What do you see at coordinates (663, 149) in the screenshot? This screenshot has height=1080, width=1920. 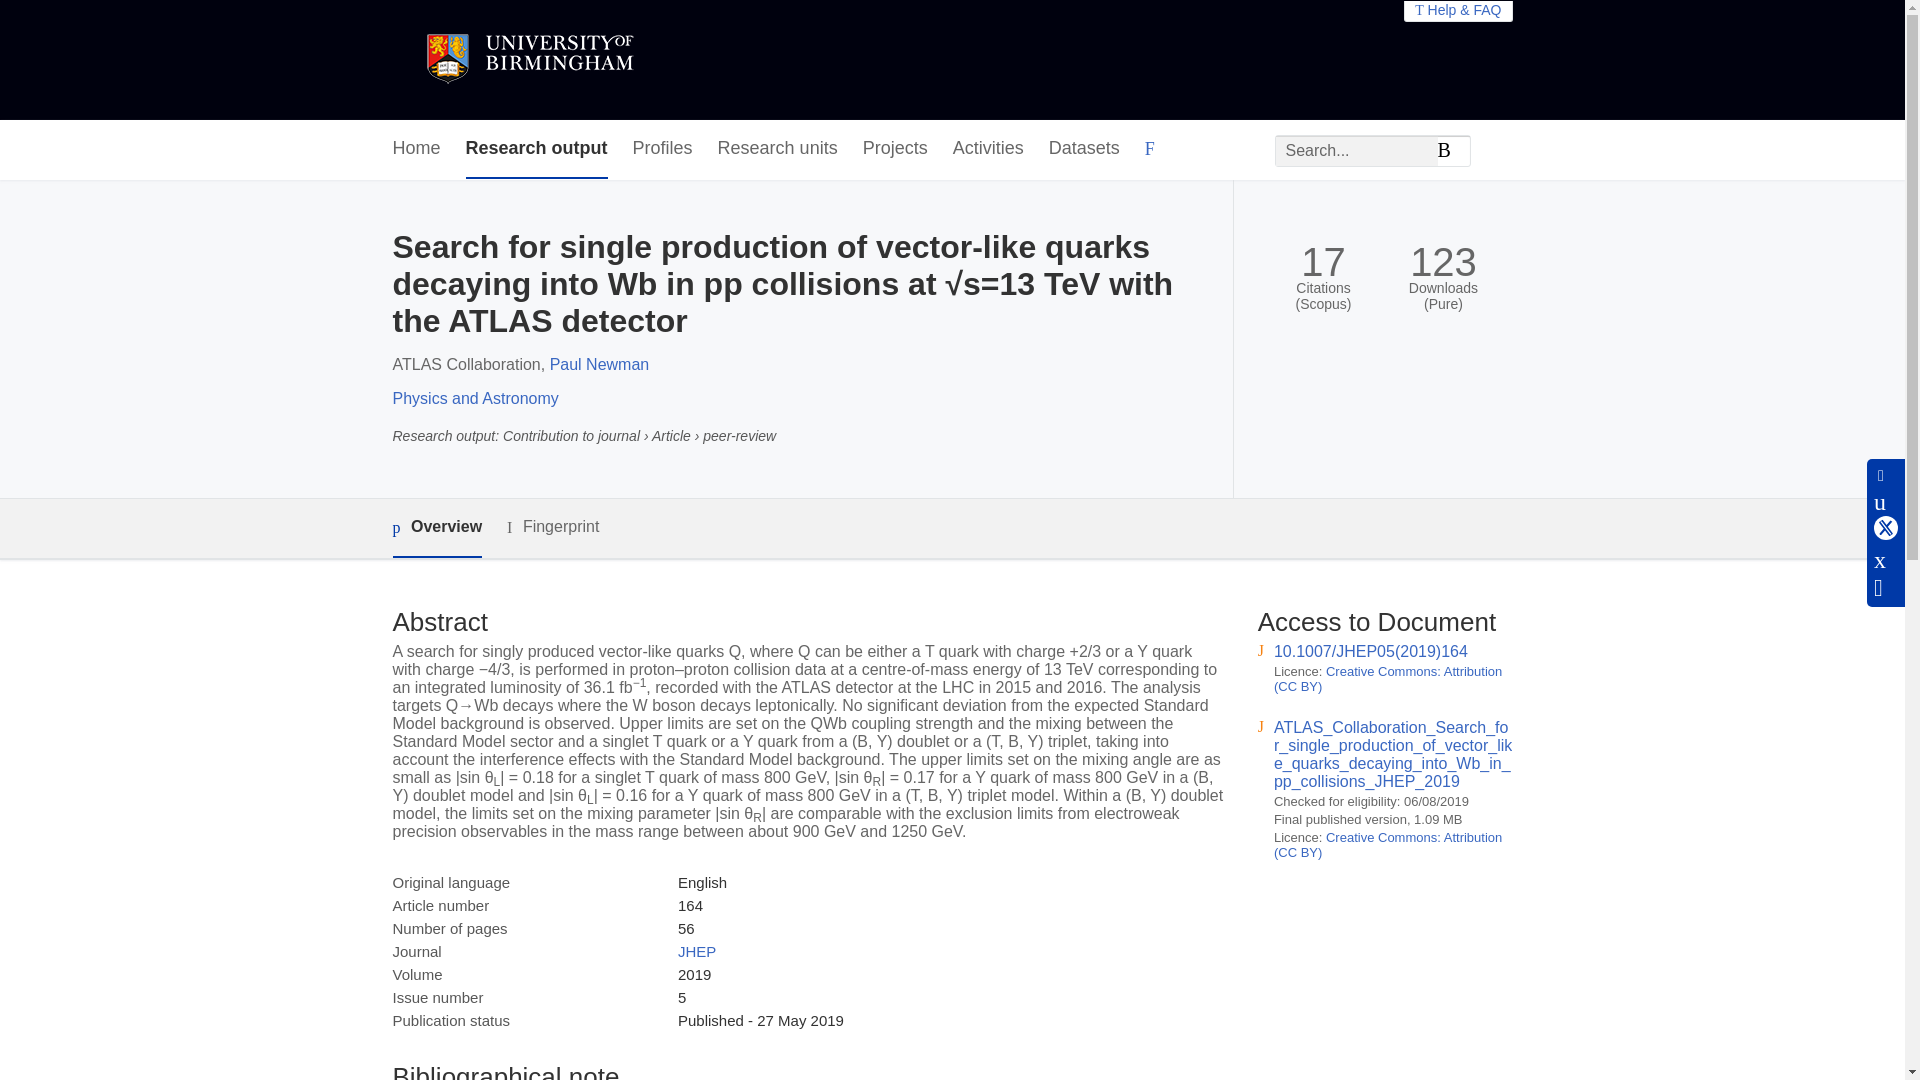 I see `Profiles` at bounding box center [663, 149].